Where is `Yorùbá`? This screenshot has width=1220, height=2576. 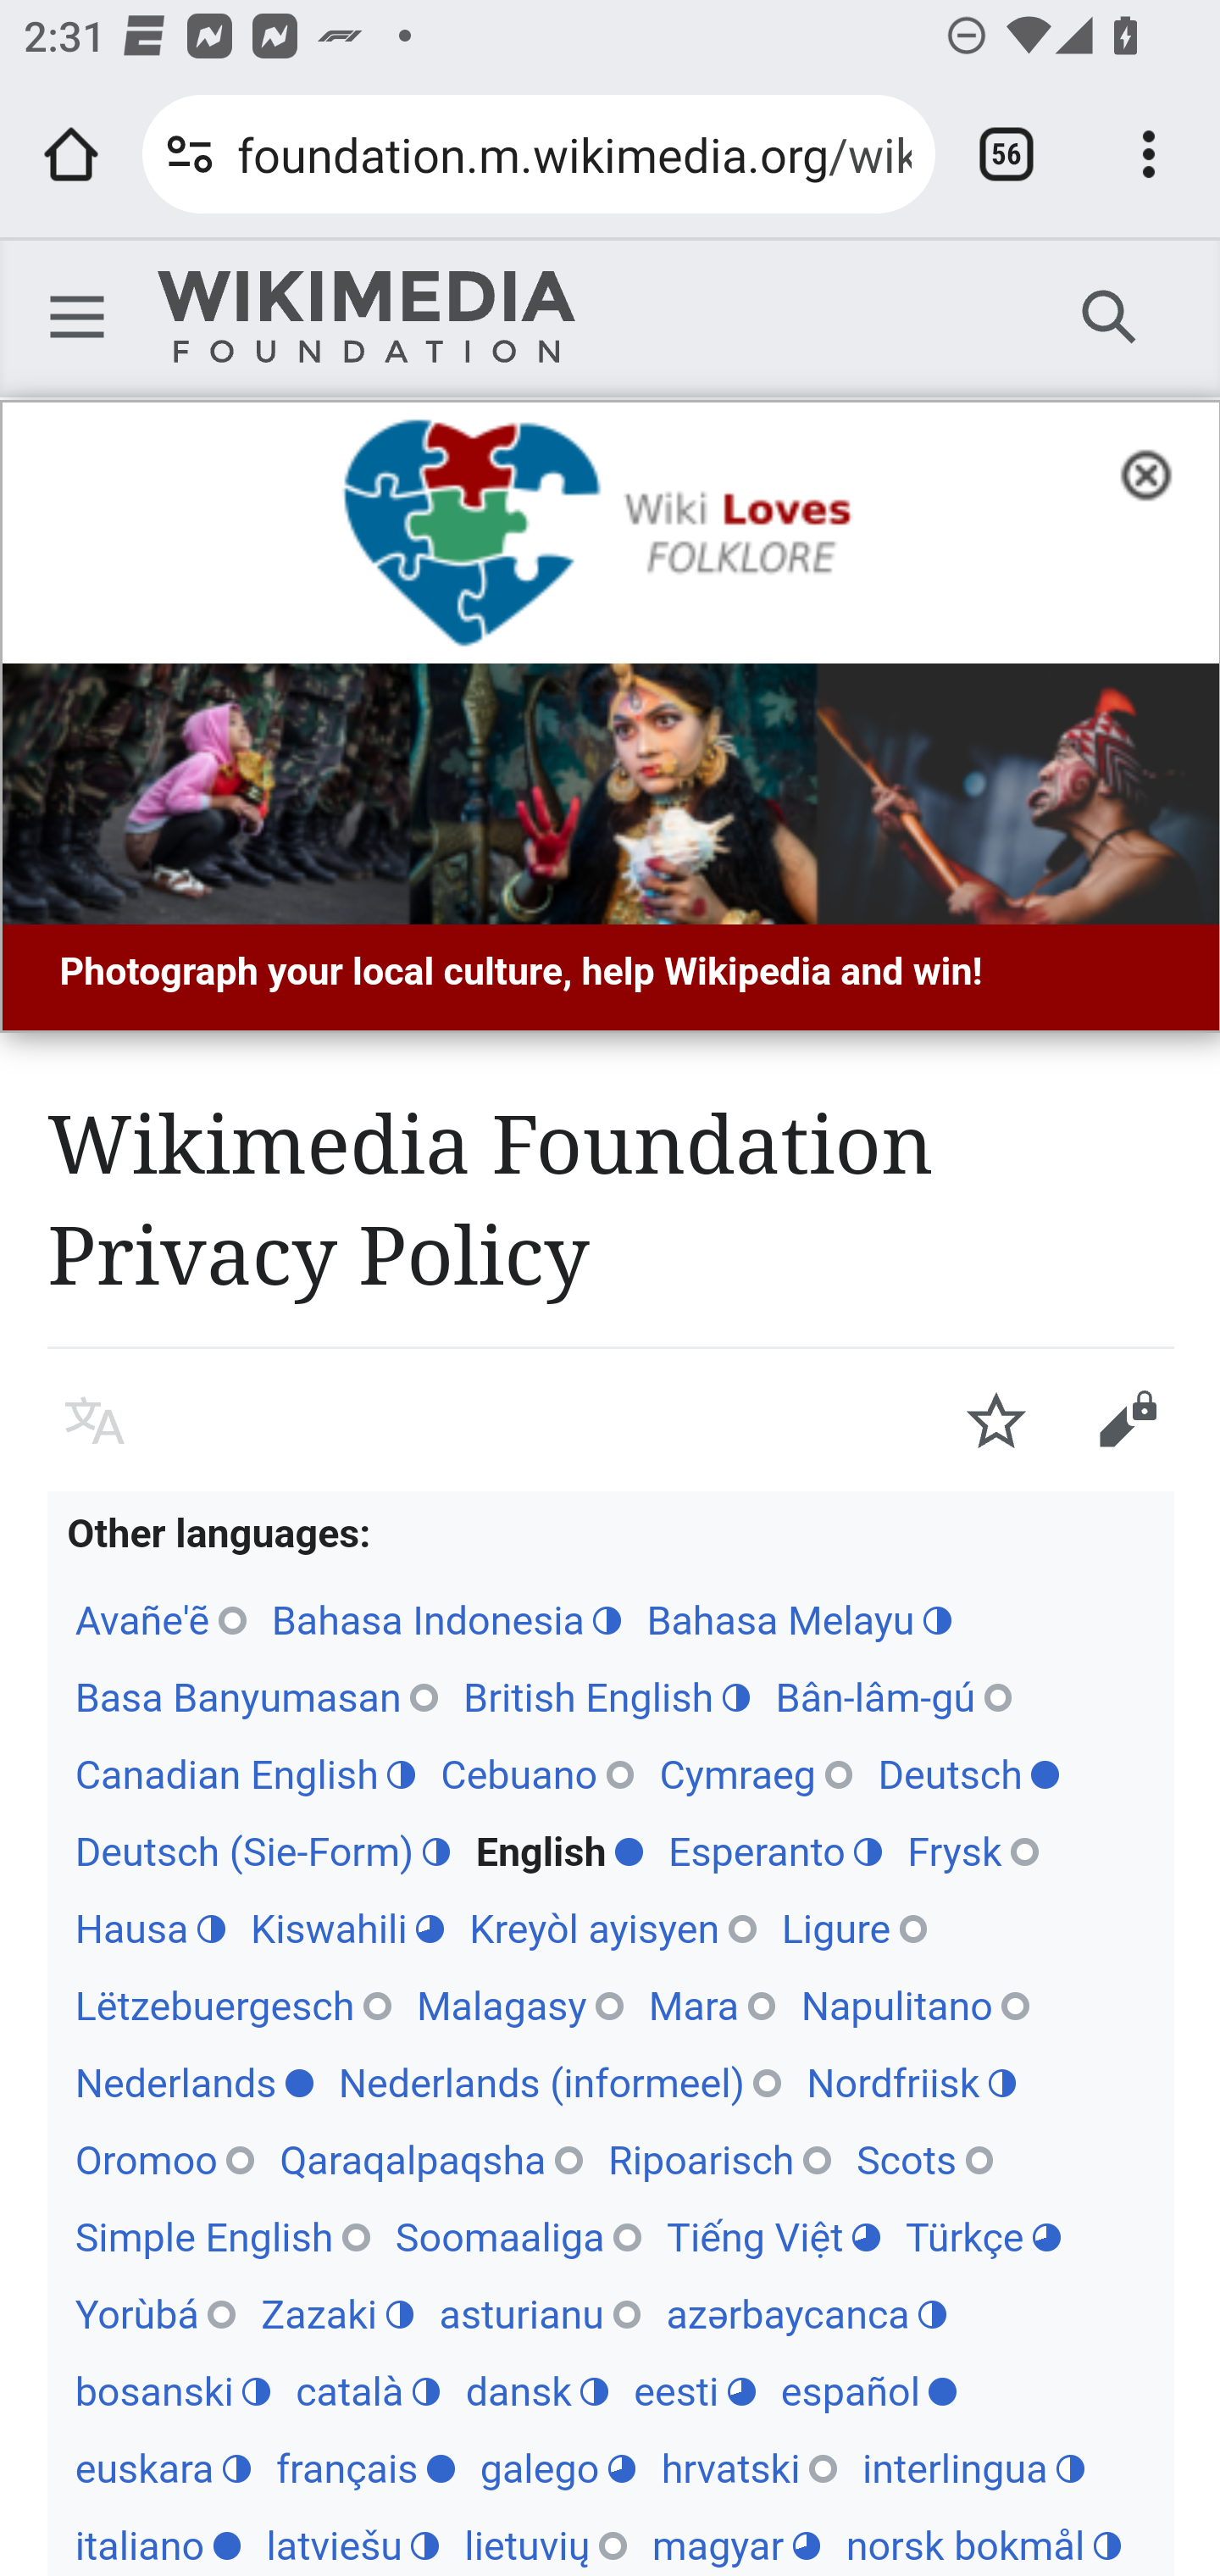 Yorùbá is located at coordinates (154, 2314).